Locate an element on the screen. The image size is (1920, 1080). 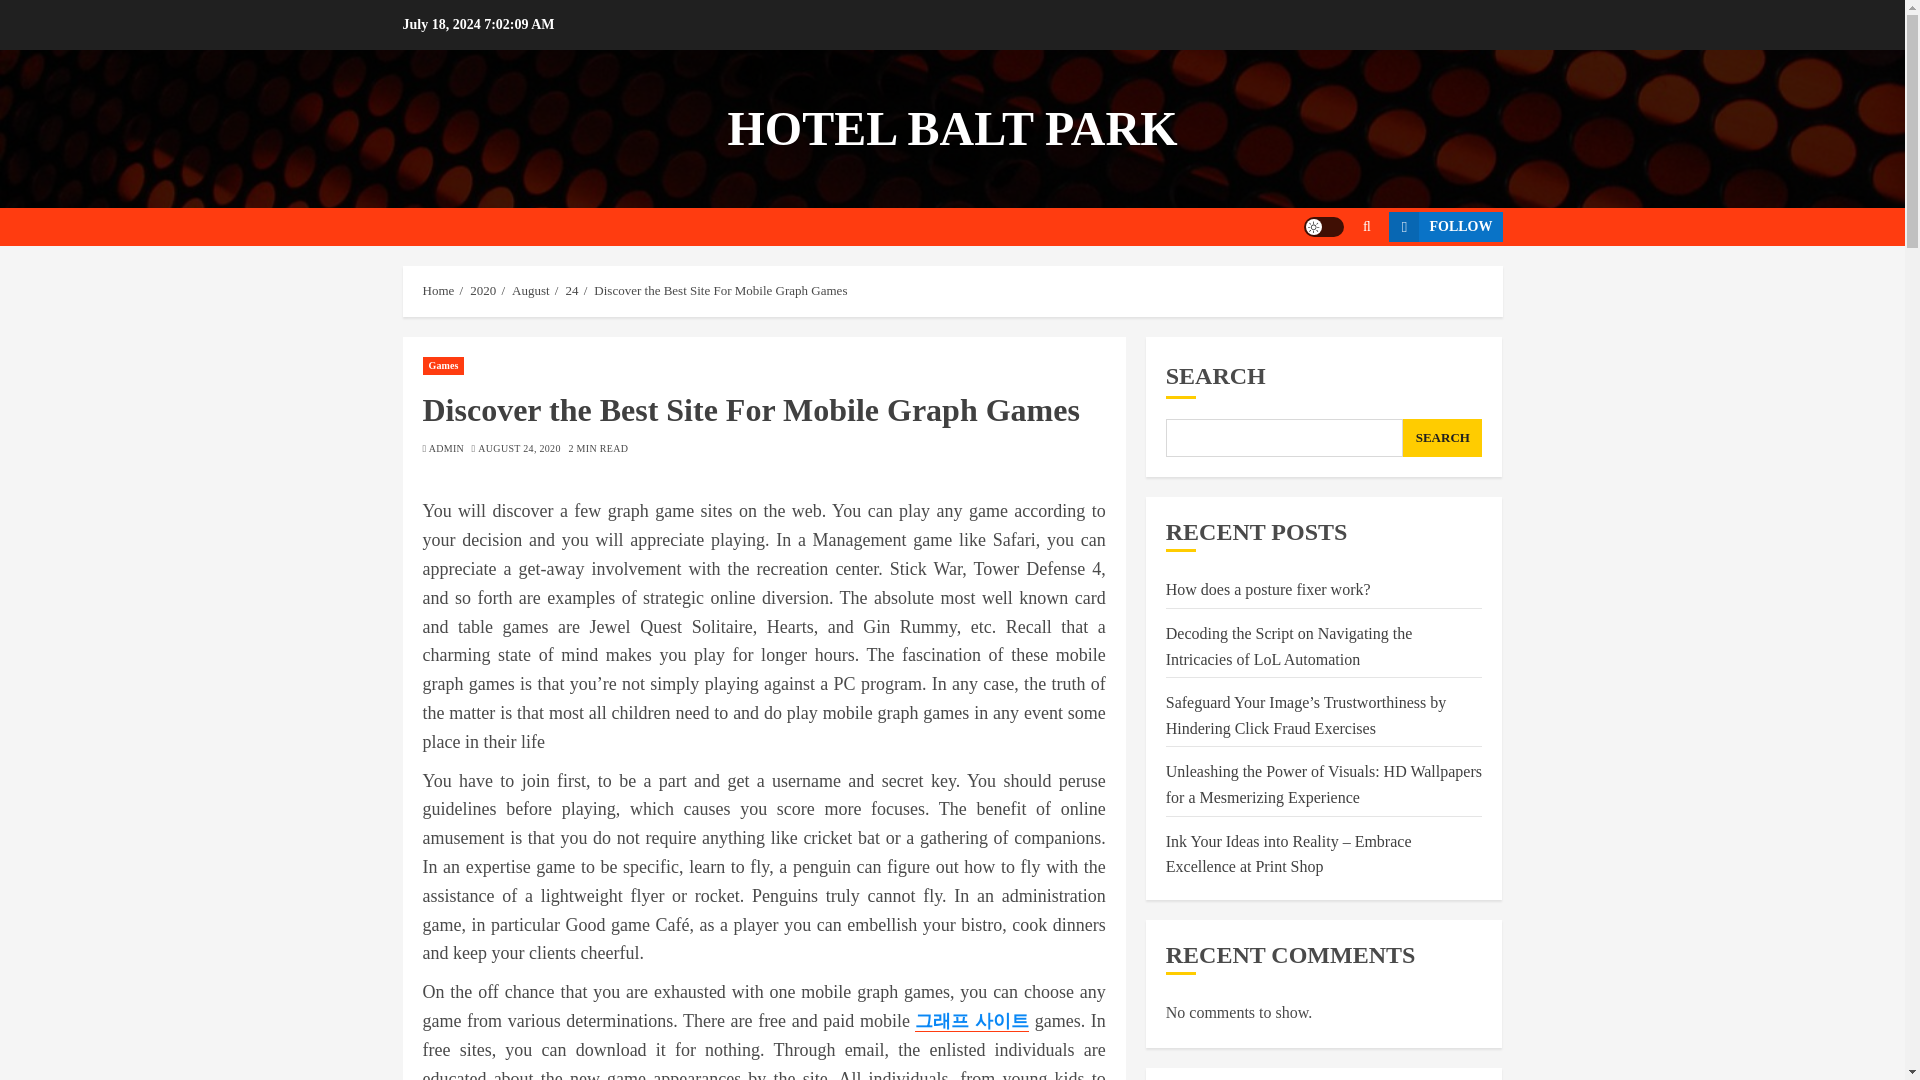
SEARCH is located at coordinates (1442, 438).